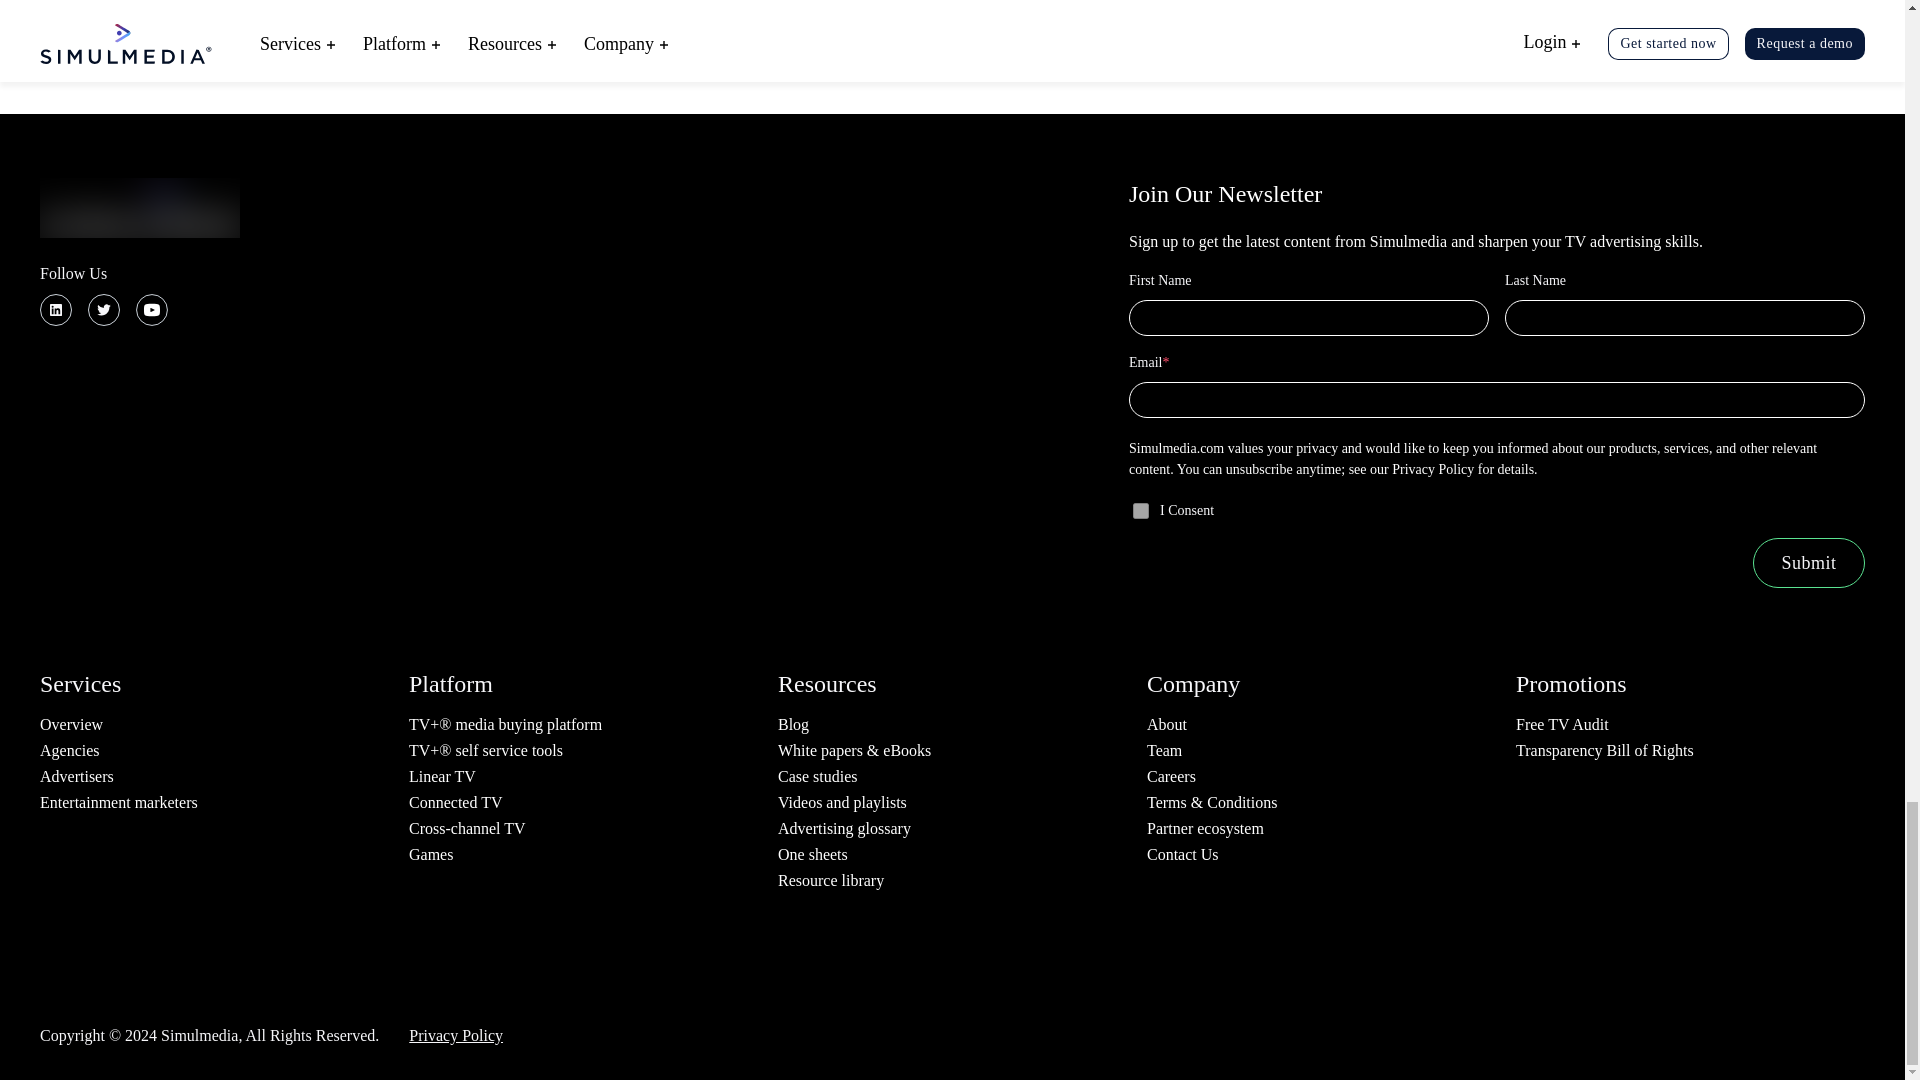  Describe the element at coordinates (1808, 562) in the screenshot. I see `Submit` at that location.